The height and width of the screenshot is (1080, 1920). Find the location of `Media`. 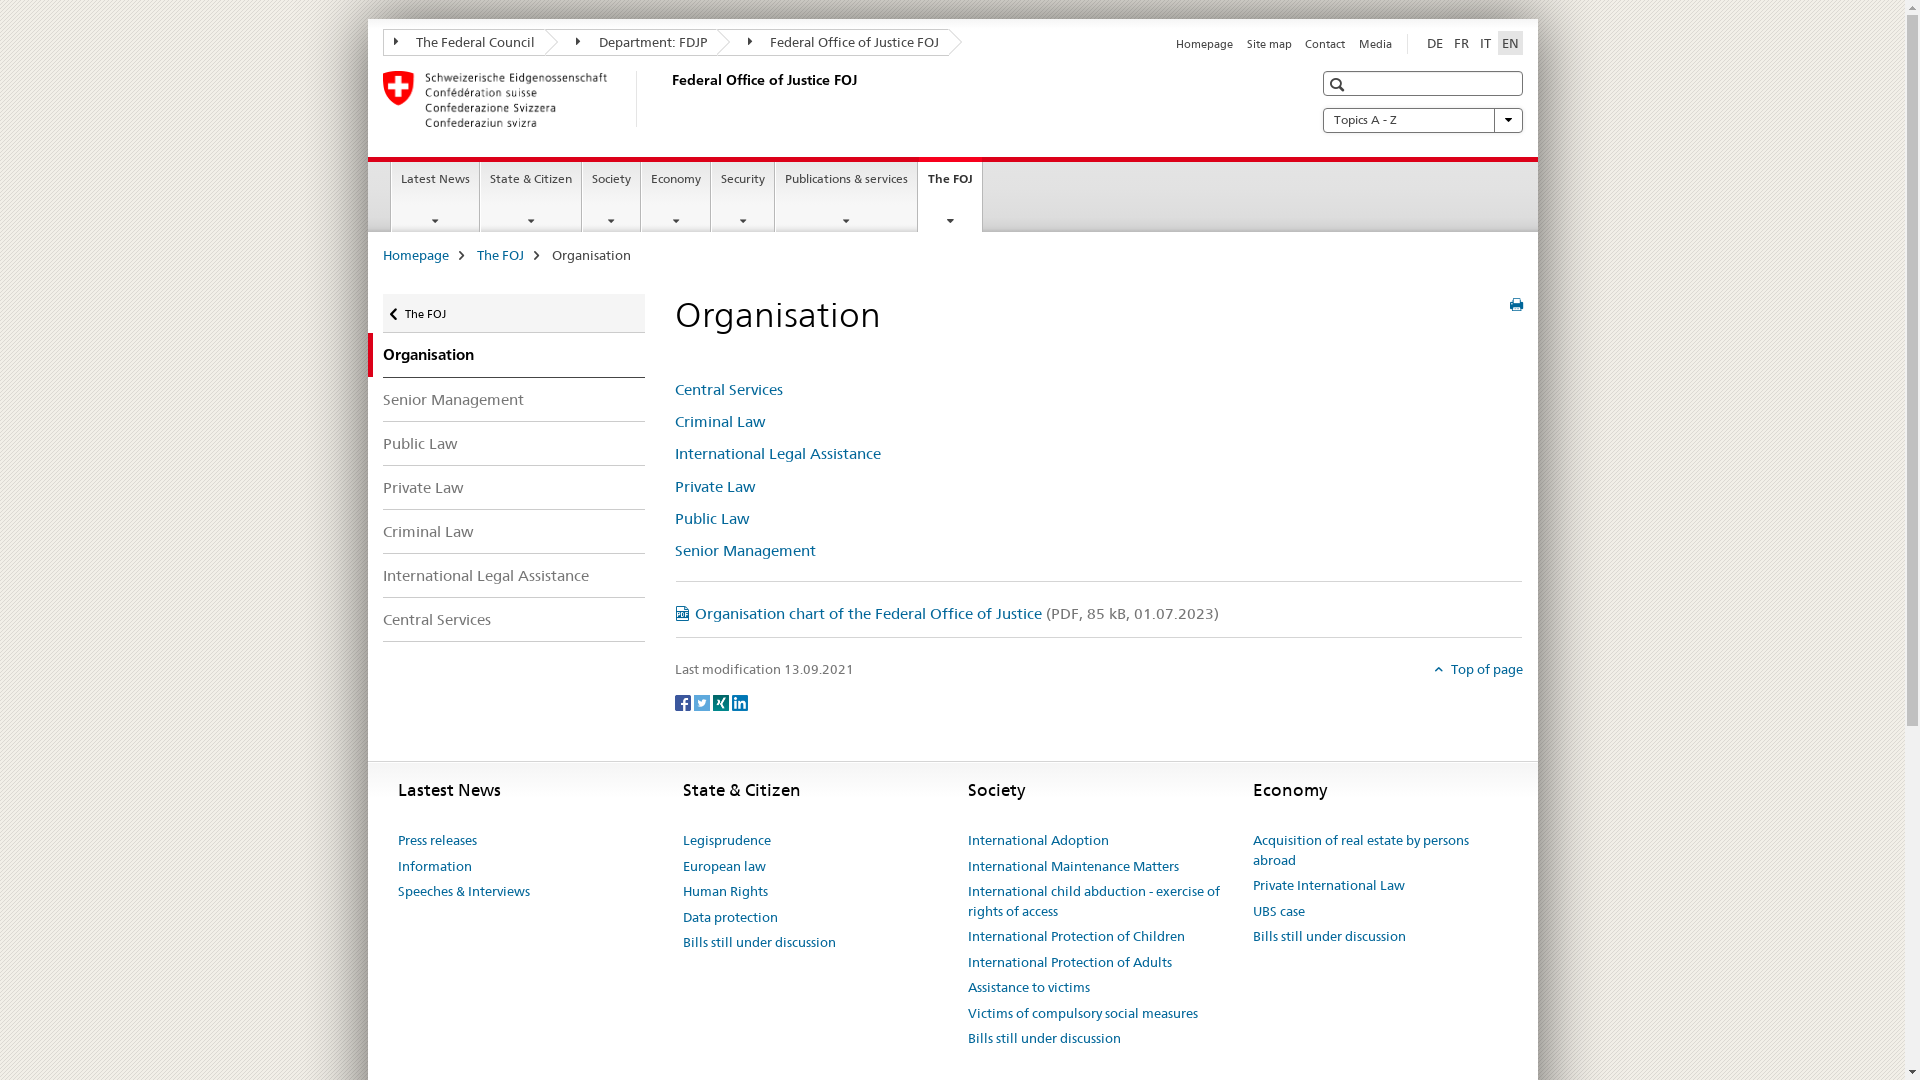

Media is located at coordinates (1374, 44).